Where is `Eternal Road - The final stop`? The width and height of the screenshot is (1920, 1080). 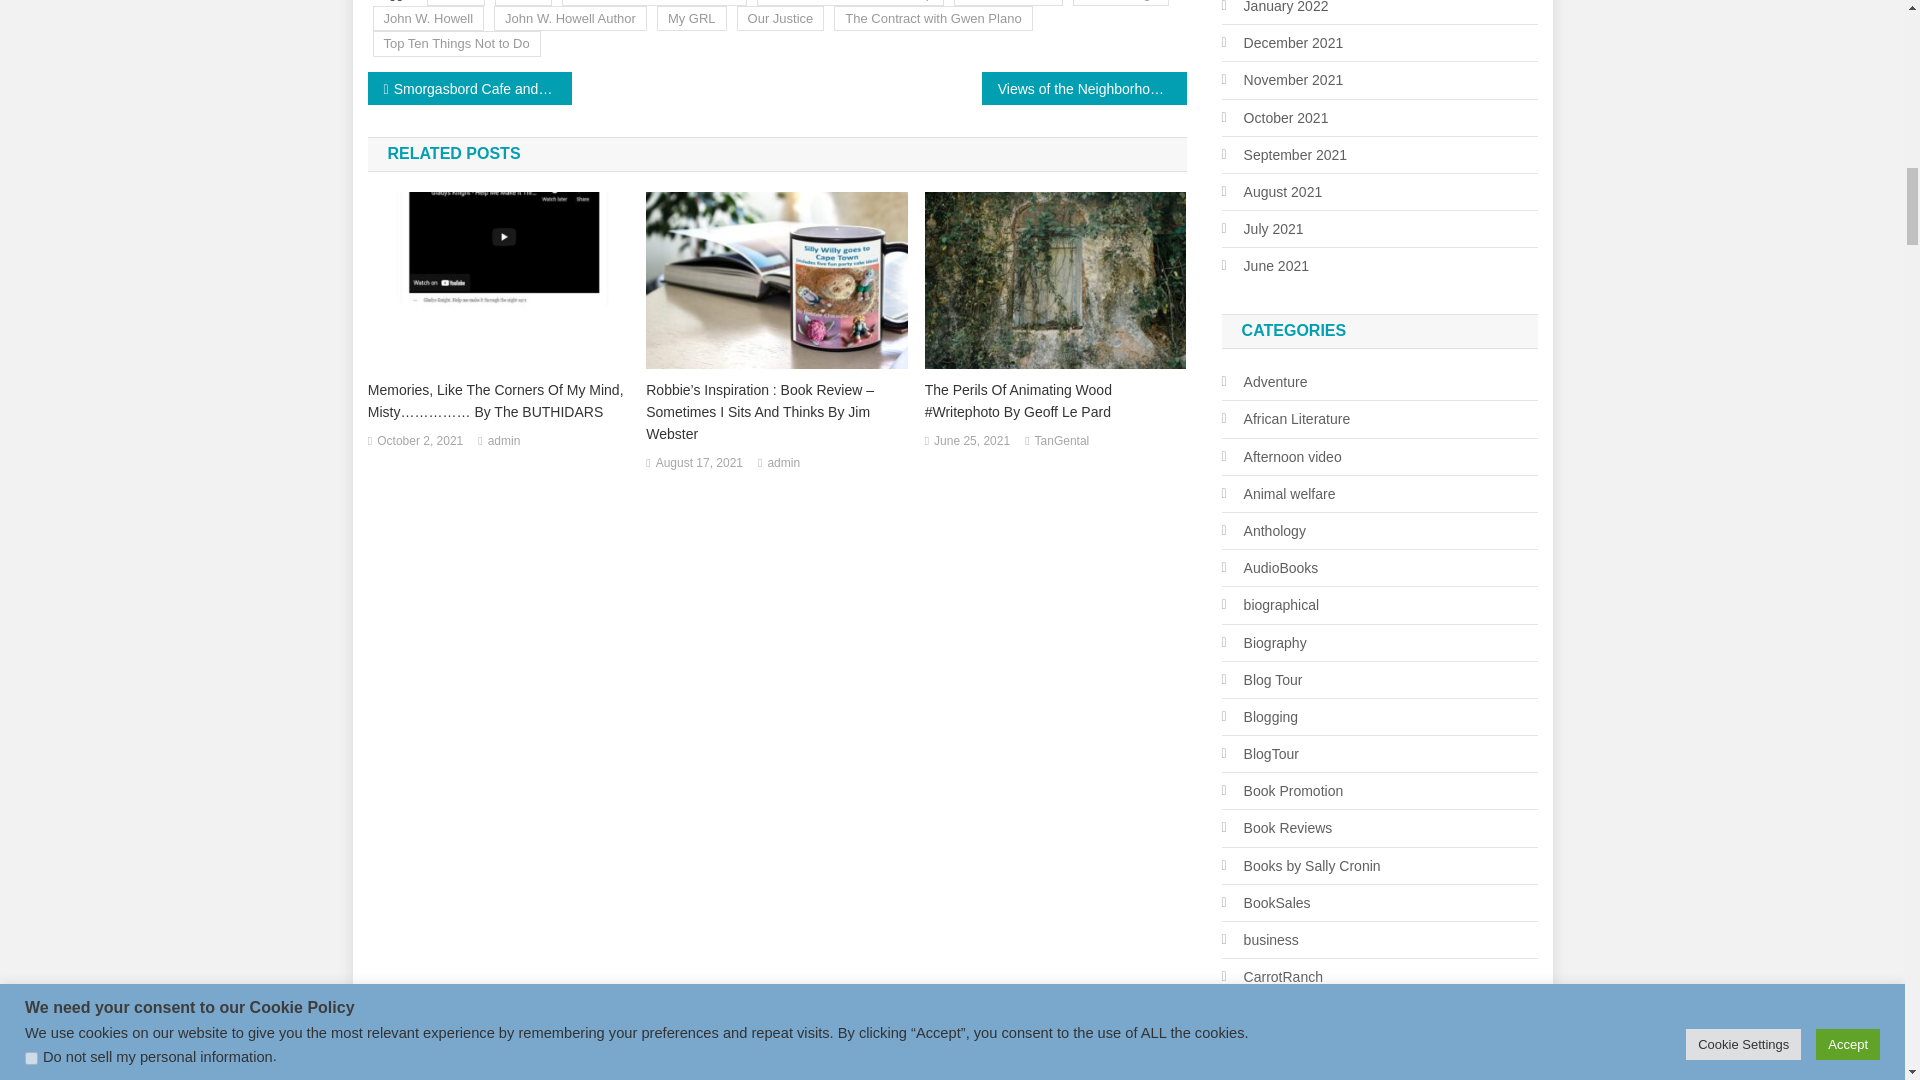 Eternal Road - The final stop is located at coordinates (850, 3).